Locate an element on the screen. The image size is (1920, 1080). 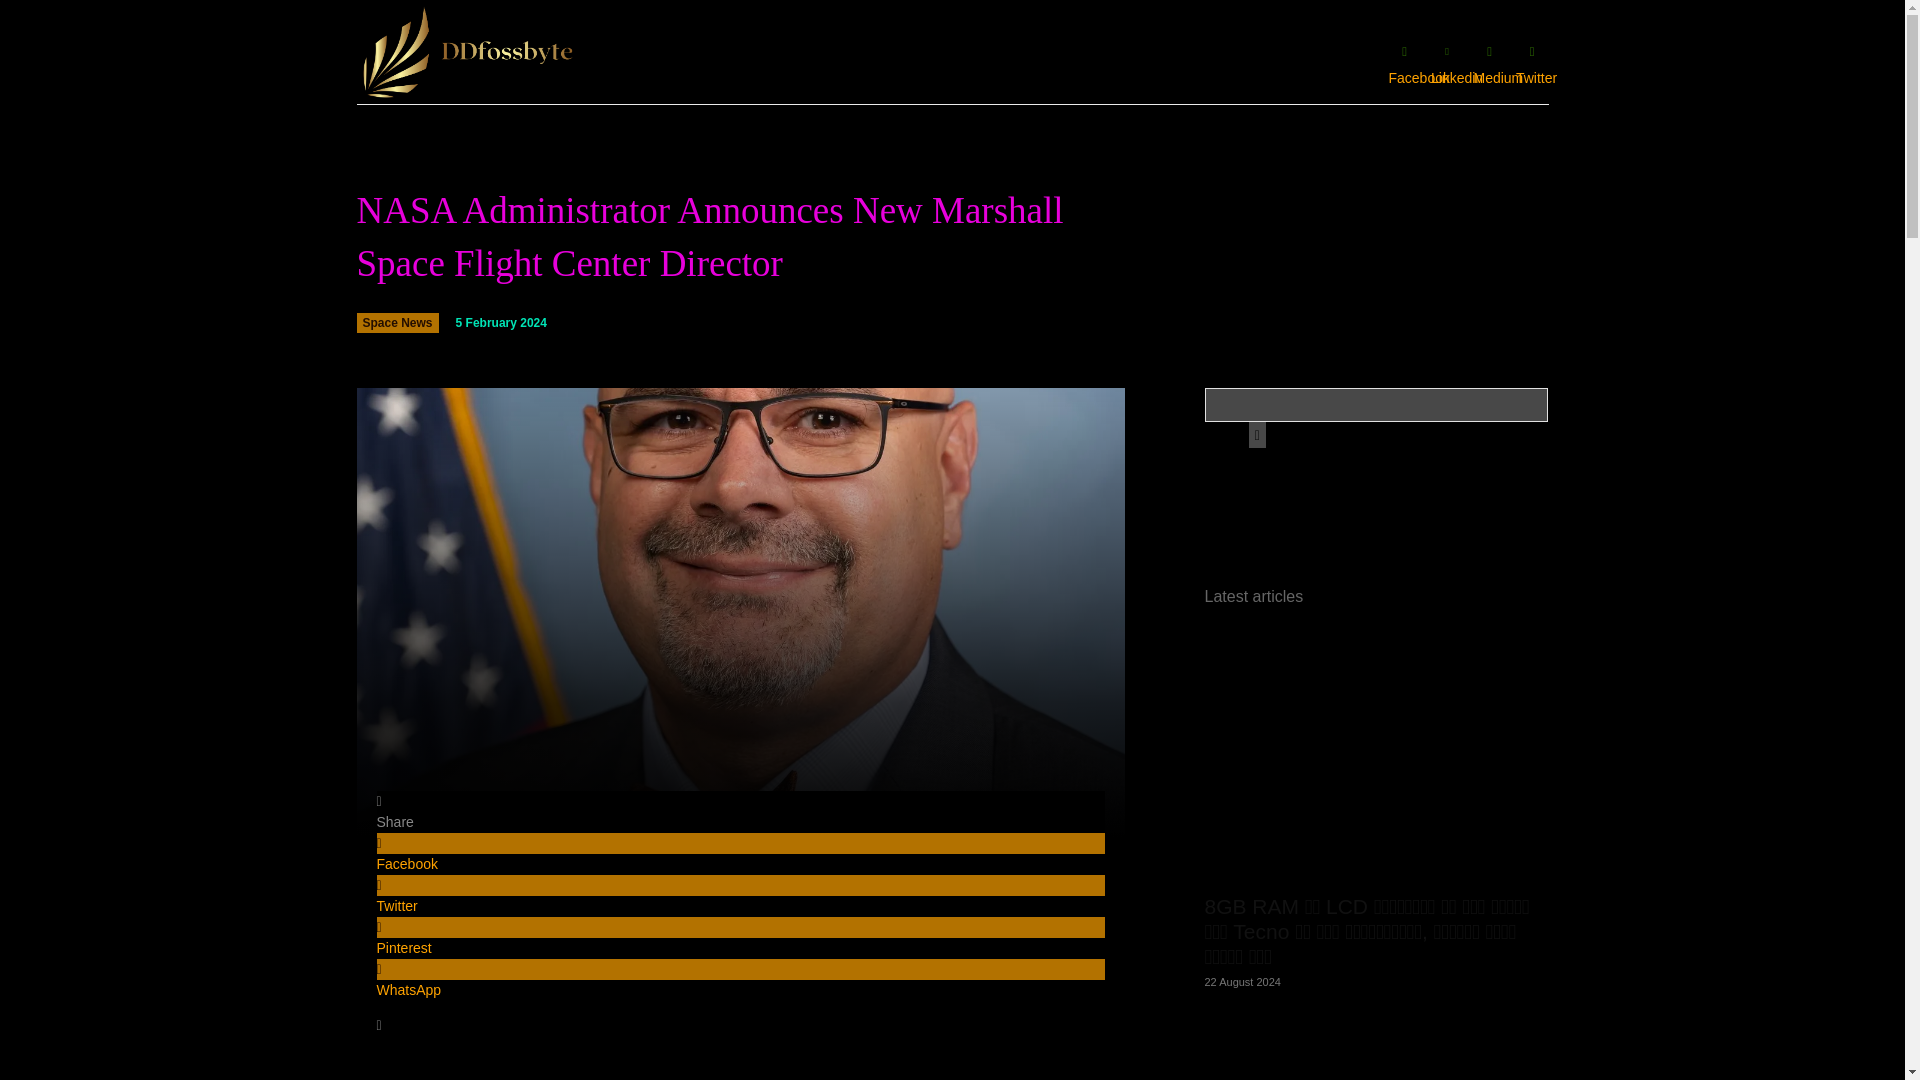
Pinterest is located at coordinates (740, 938).